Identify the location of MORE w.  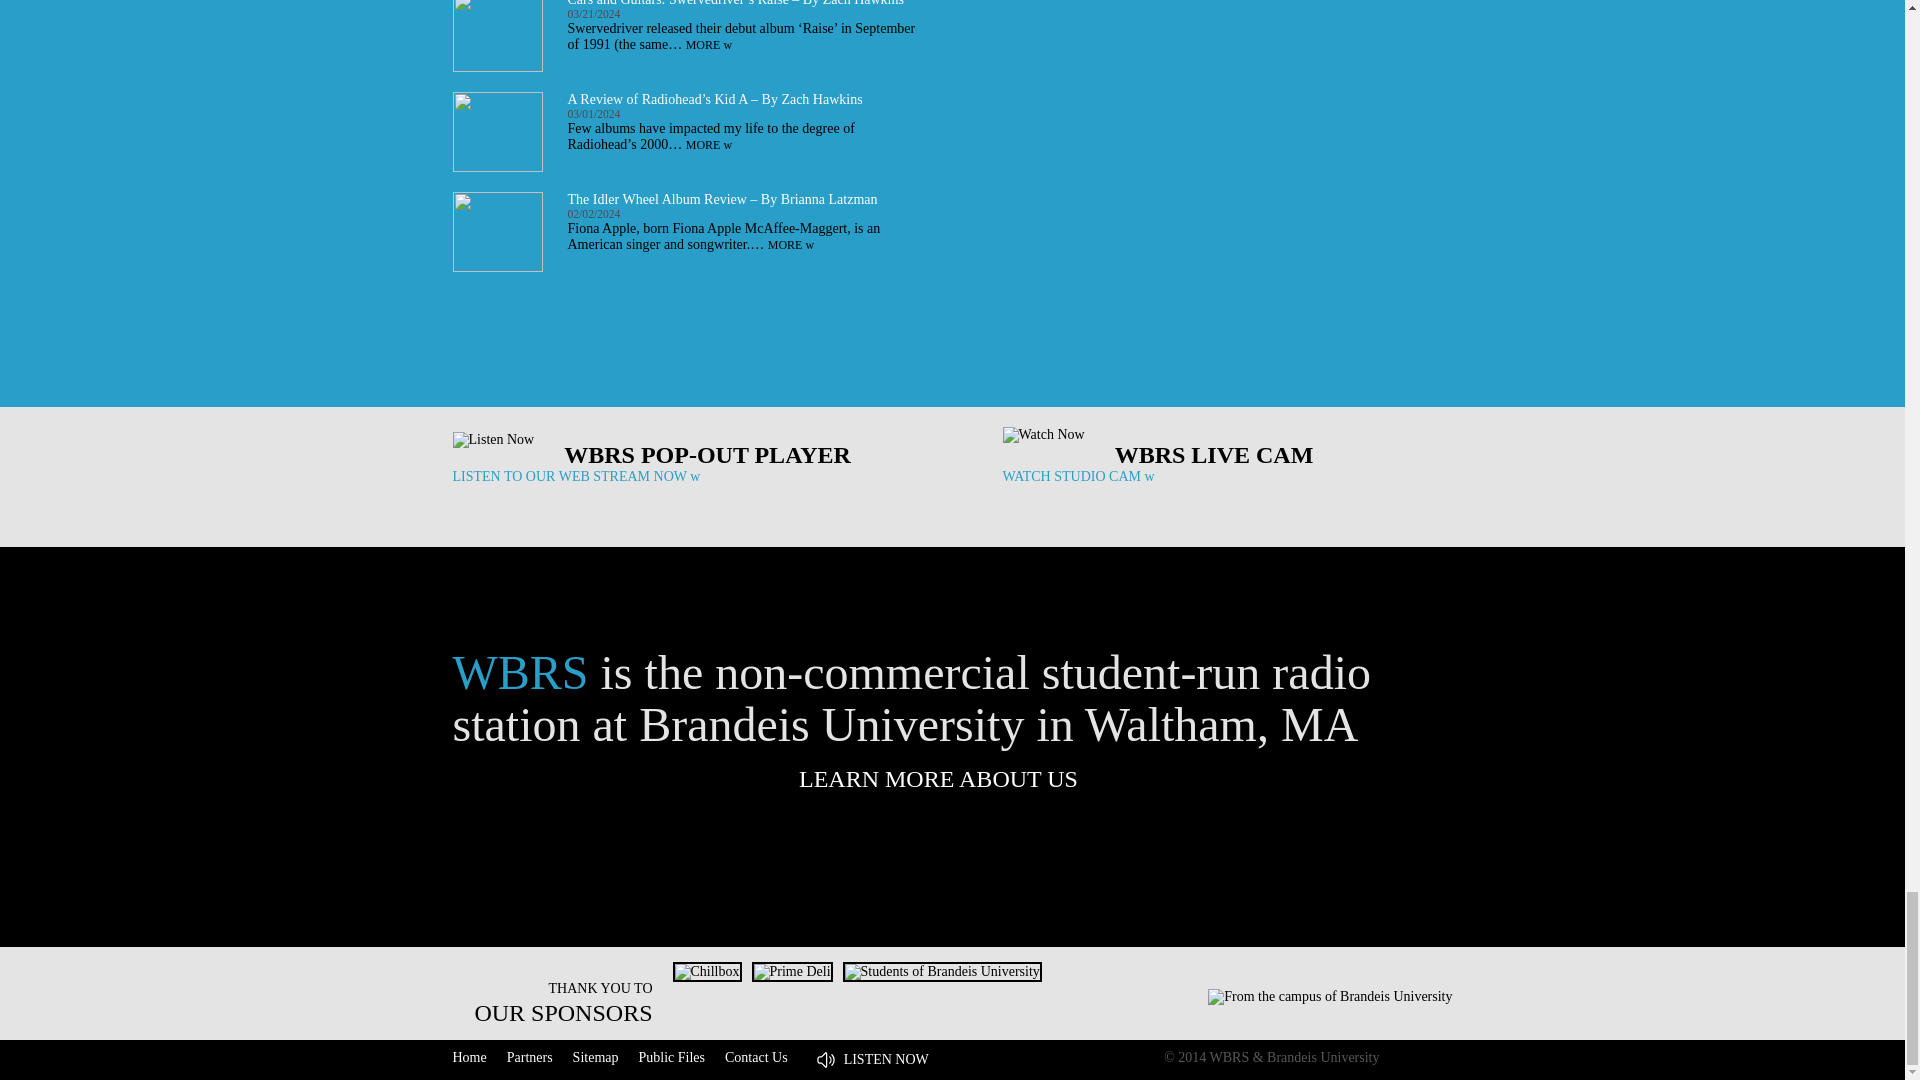
(708, 44).